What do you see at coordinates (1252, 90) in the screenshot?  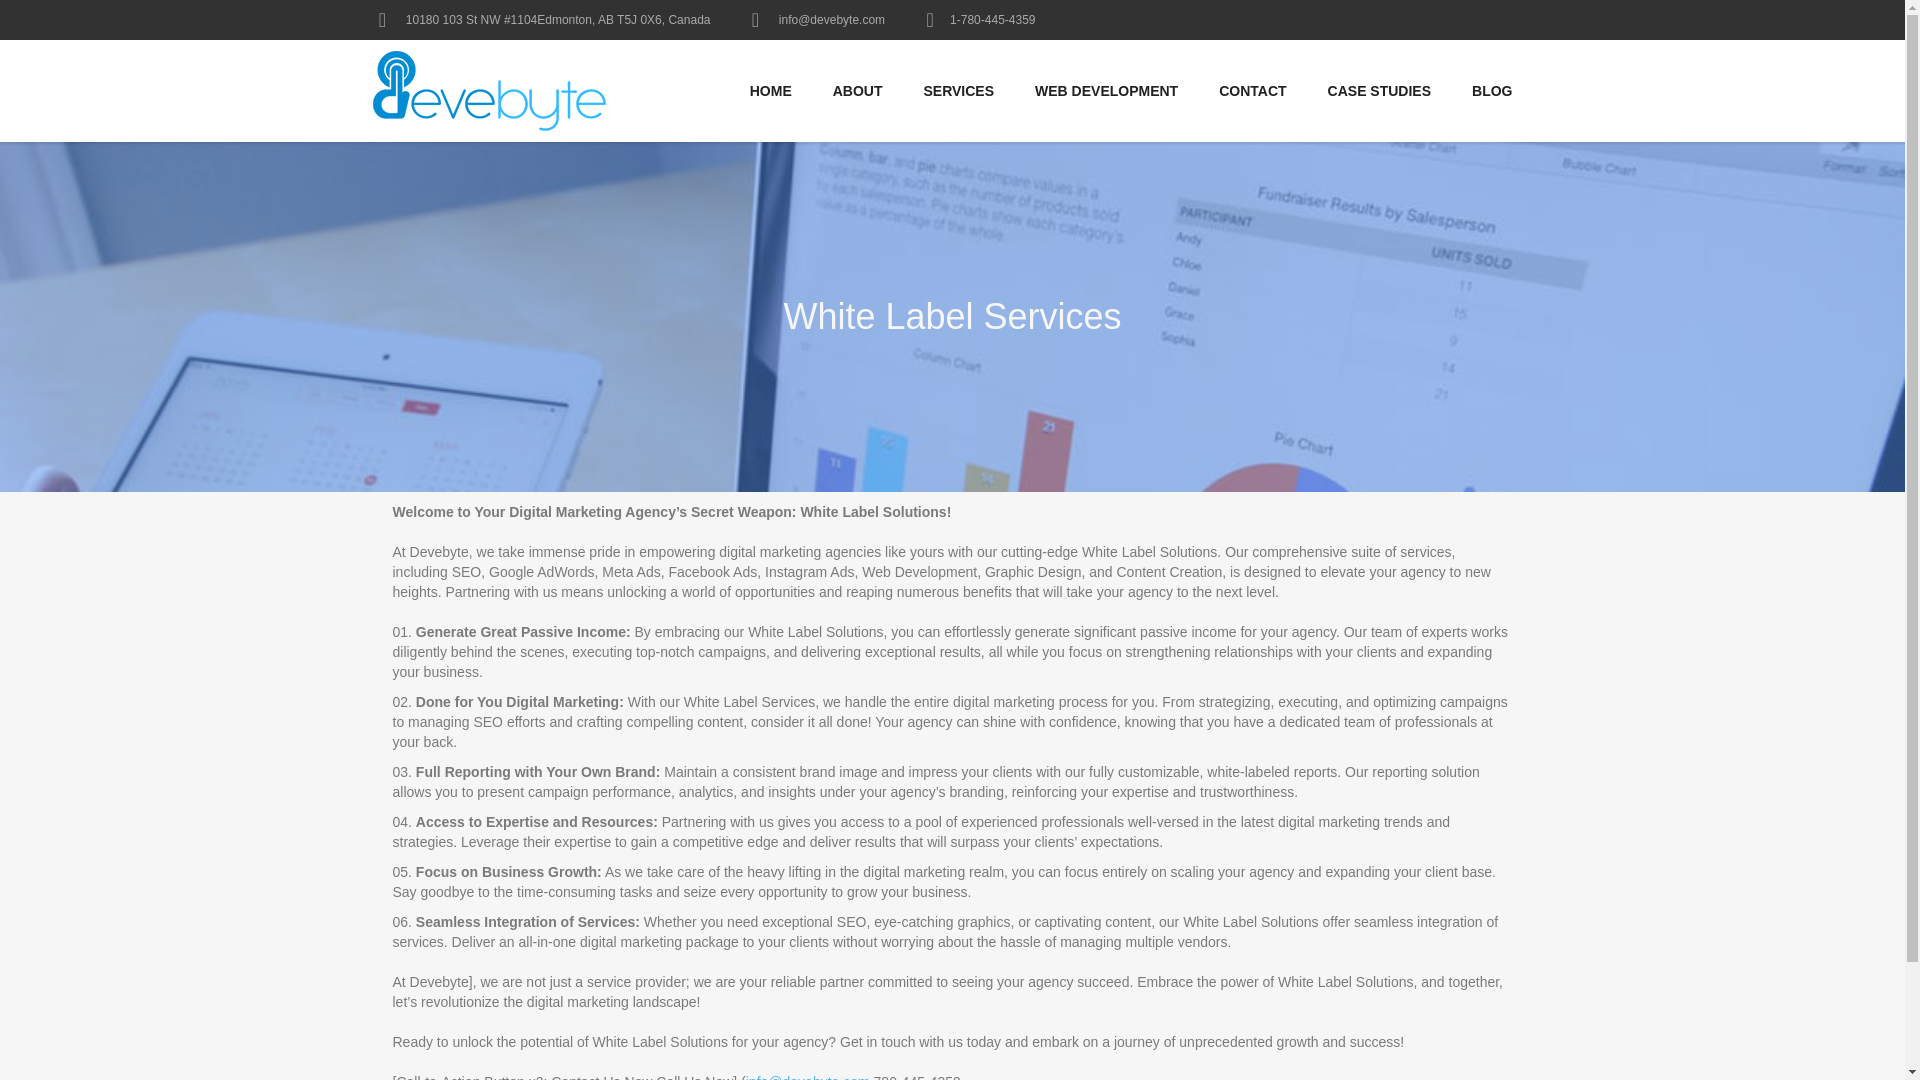 I see `CONTACT` at bounding box center [1252, 90].